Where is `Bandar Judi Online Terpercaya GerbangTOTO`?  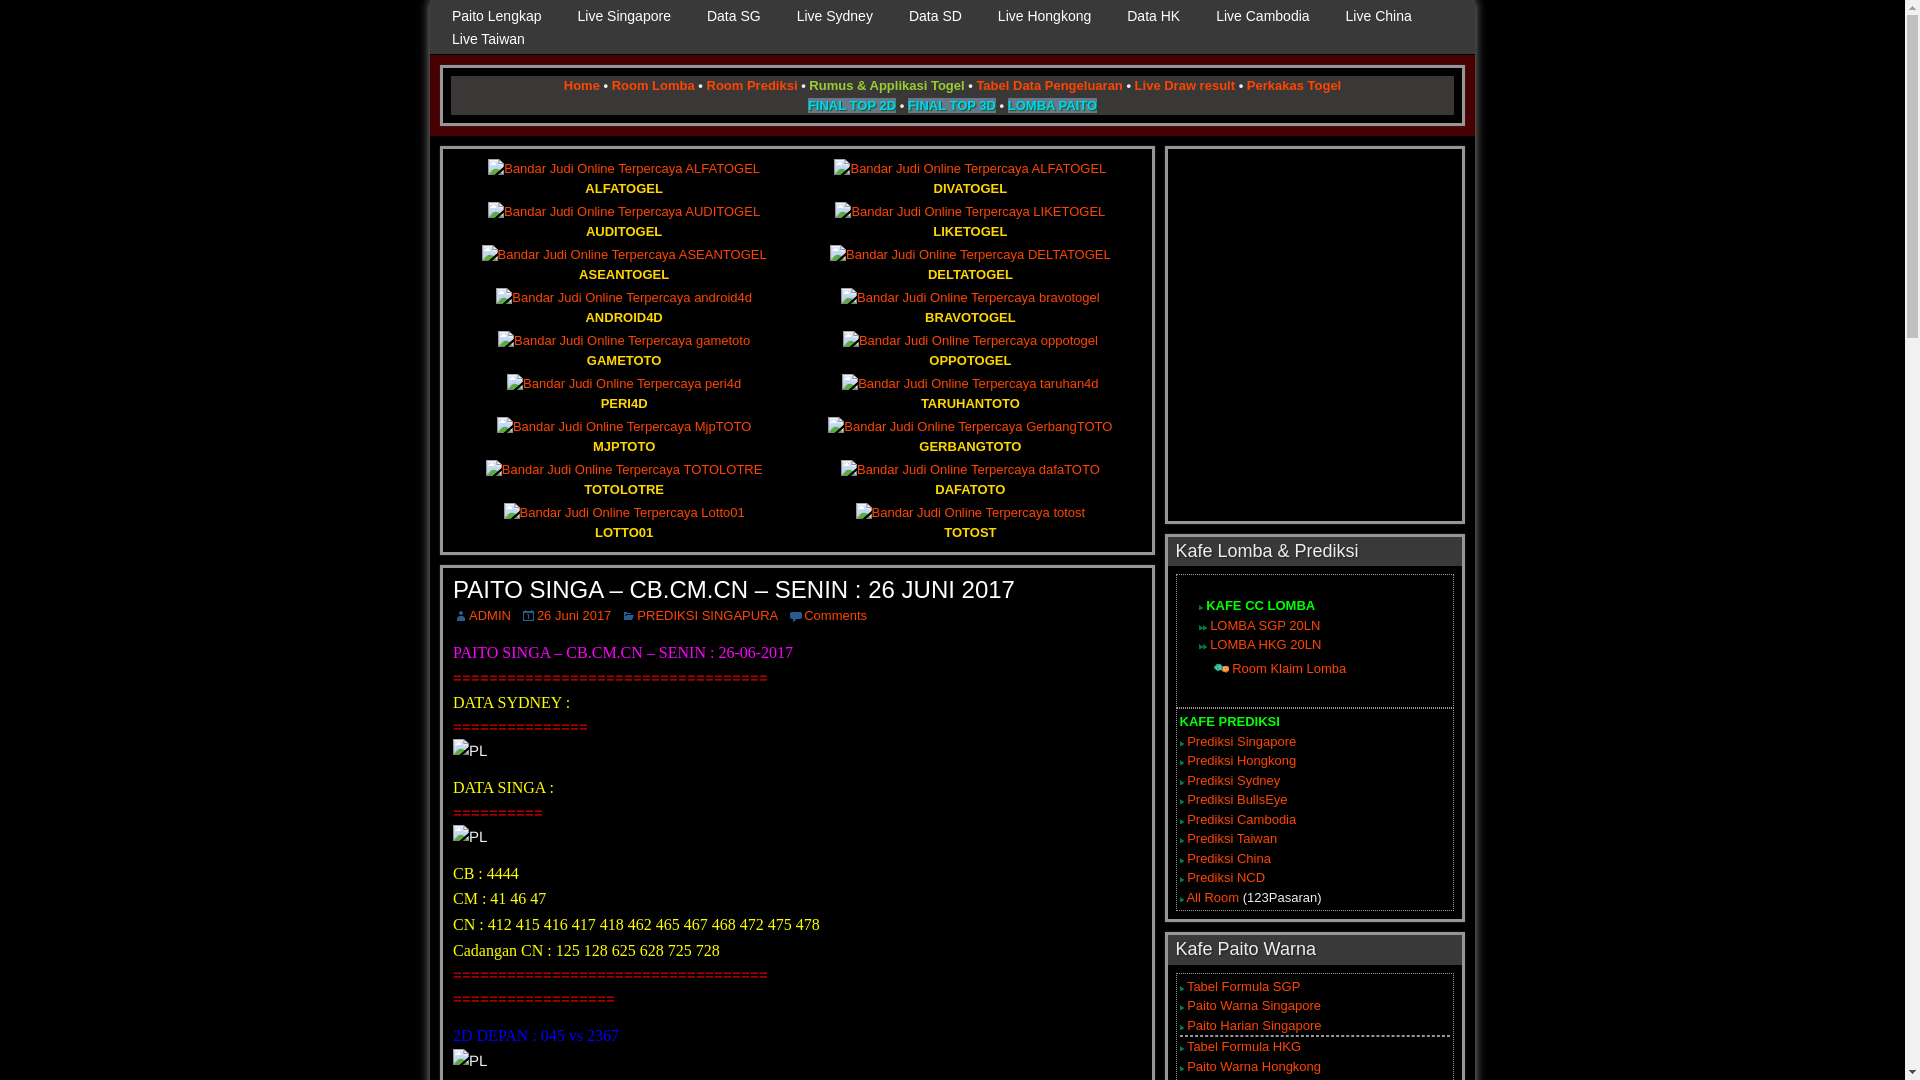 Bandar Judi Online Terpercaya GerbangTOTO is located at coordinates (970, 427).